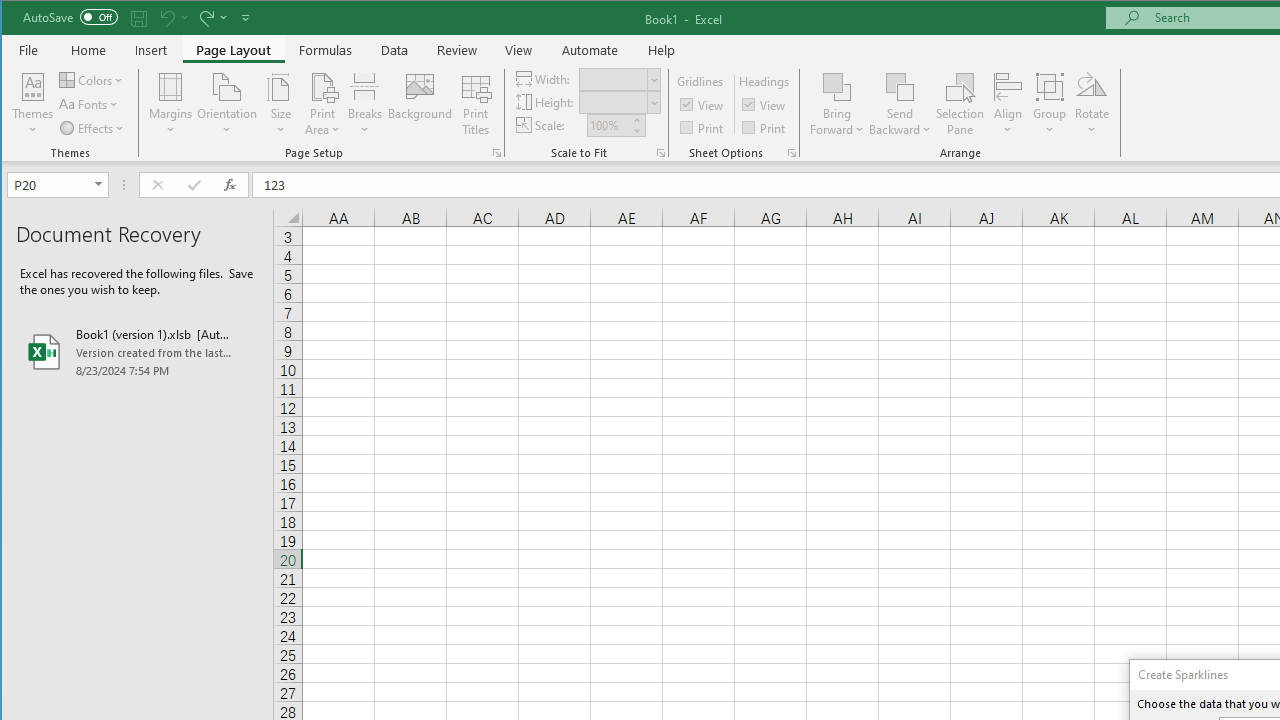 This screenshot has height=720, width=1280. Describe the element at coordinates (323, 104) in the screenshot. I see `Print Area` at that location.